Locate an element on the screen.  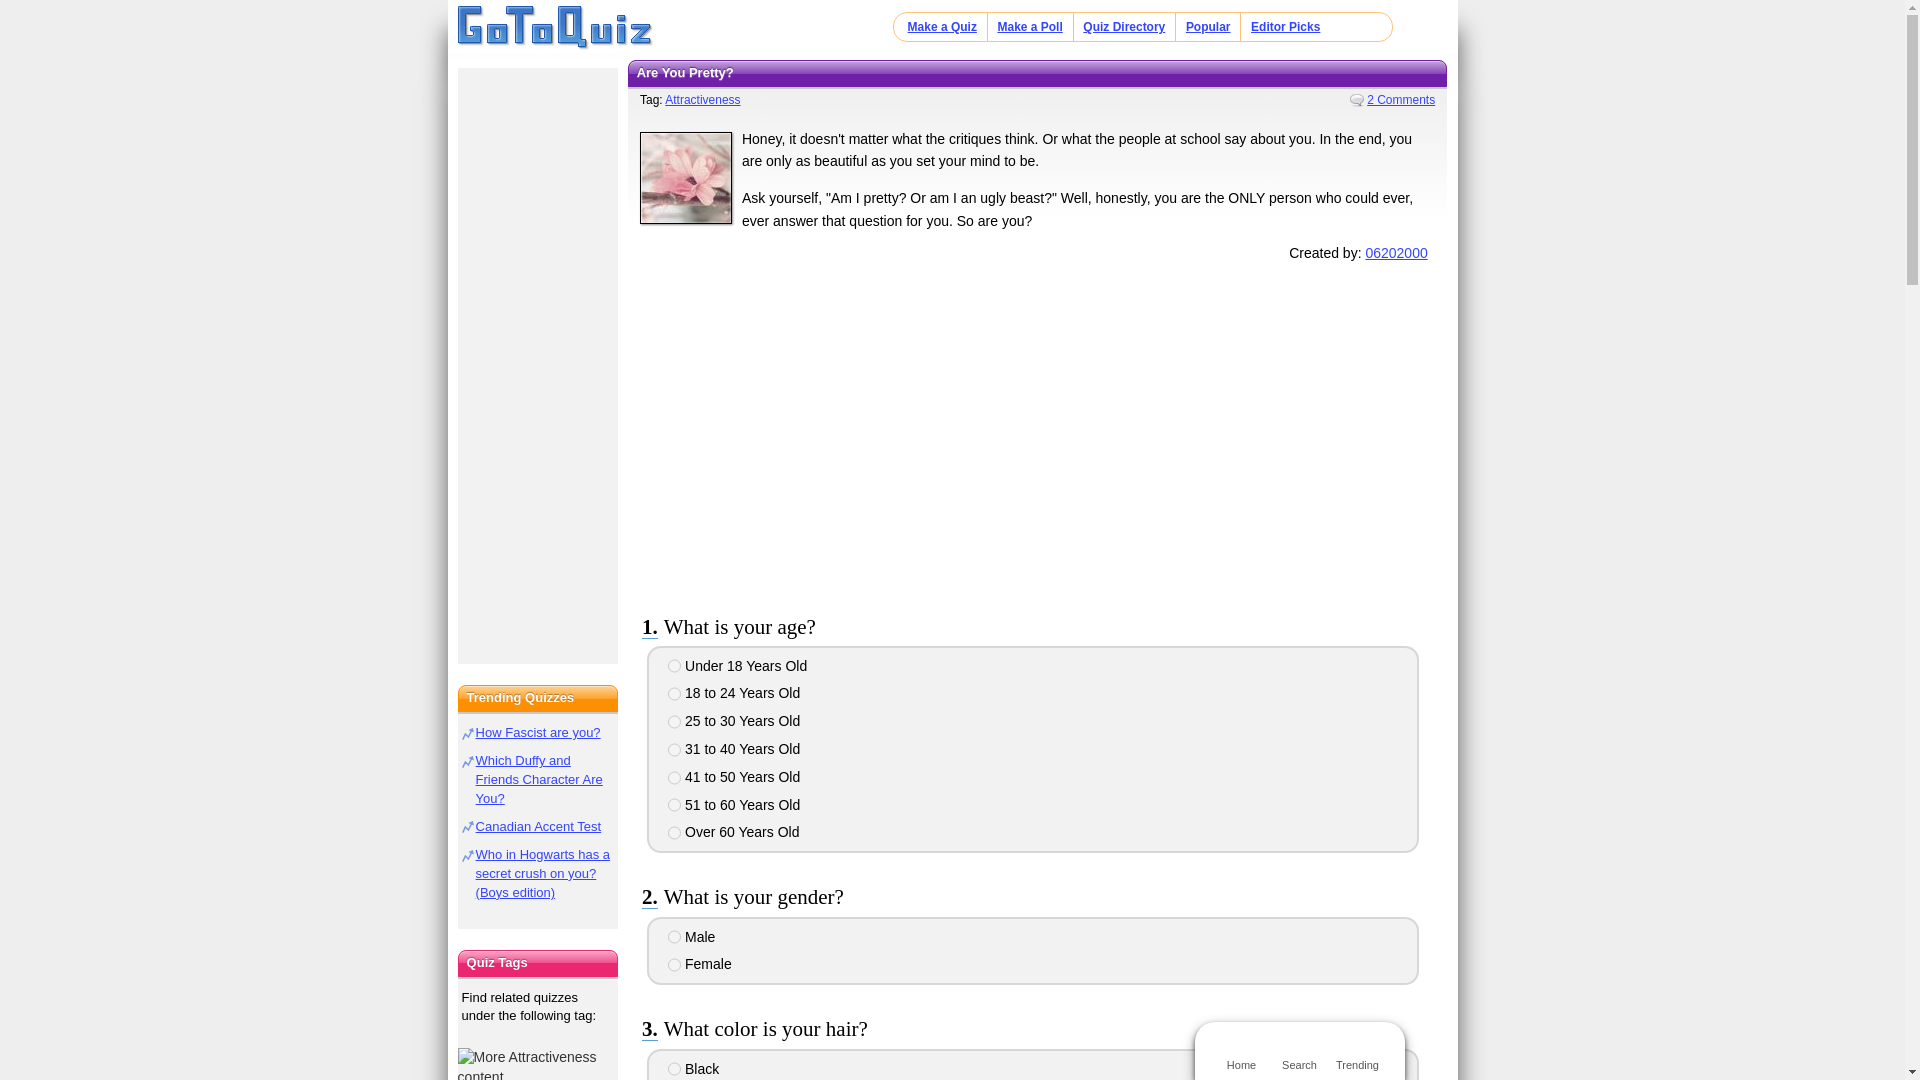
Make a Poll is located at coordinates (1028, 26).